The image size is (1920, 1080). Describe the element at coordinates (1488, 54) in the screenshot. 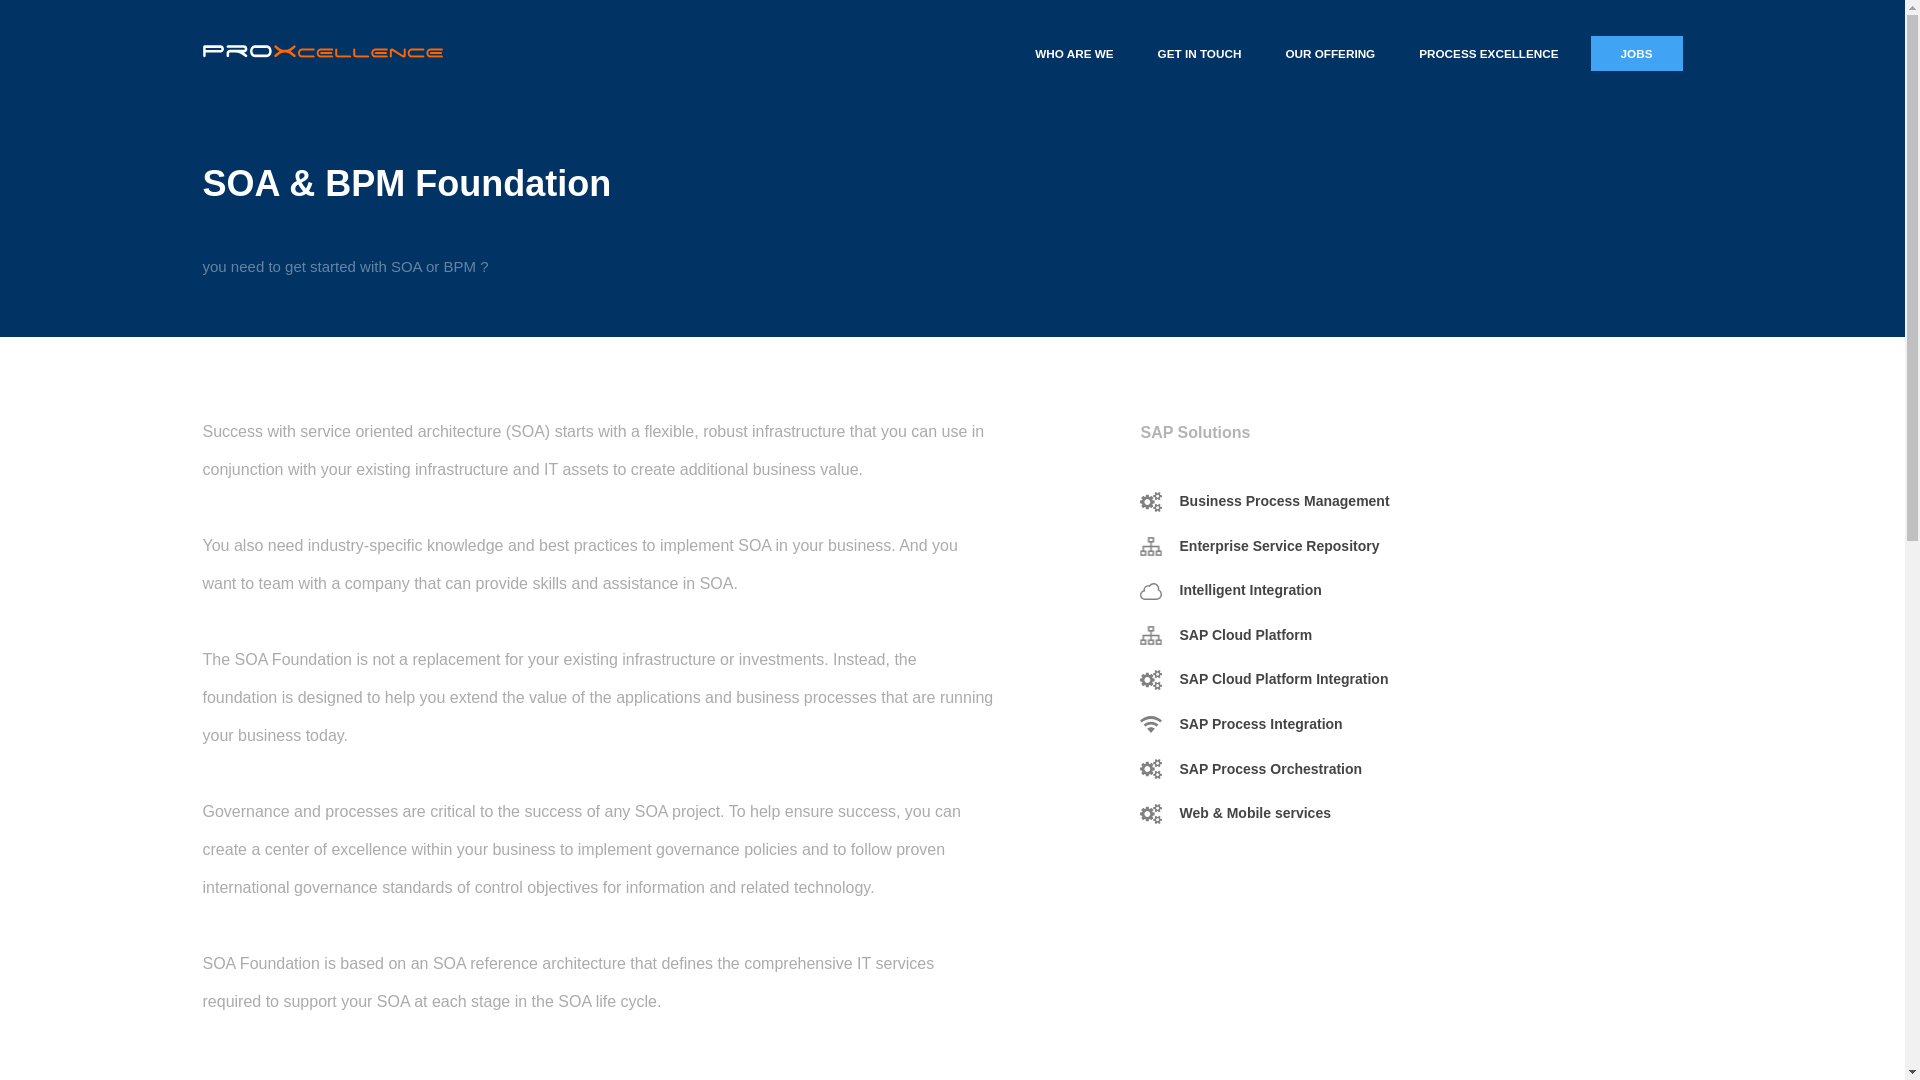

I see `PROCESS EXCELLENCE` at that location.